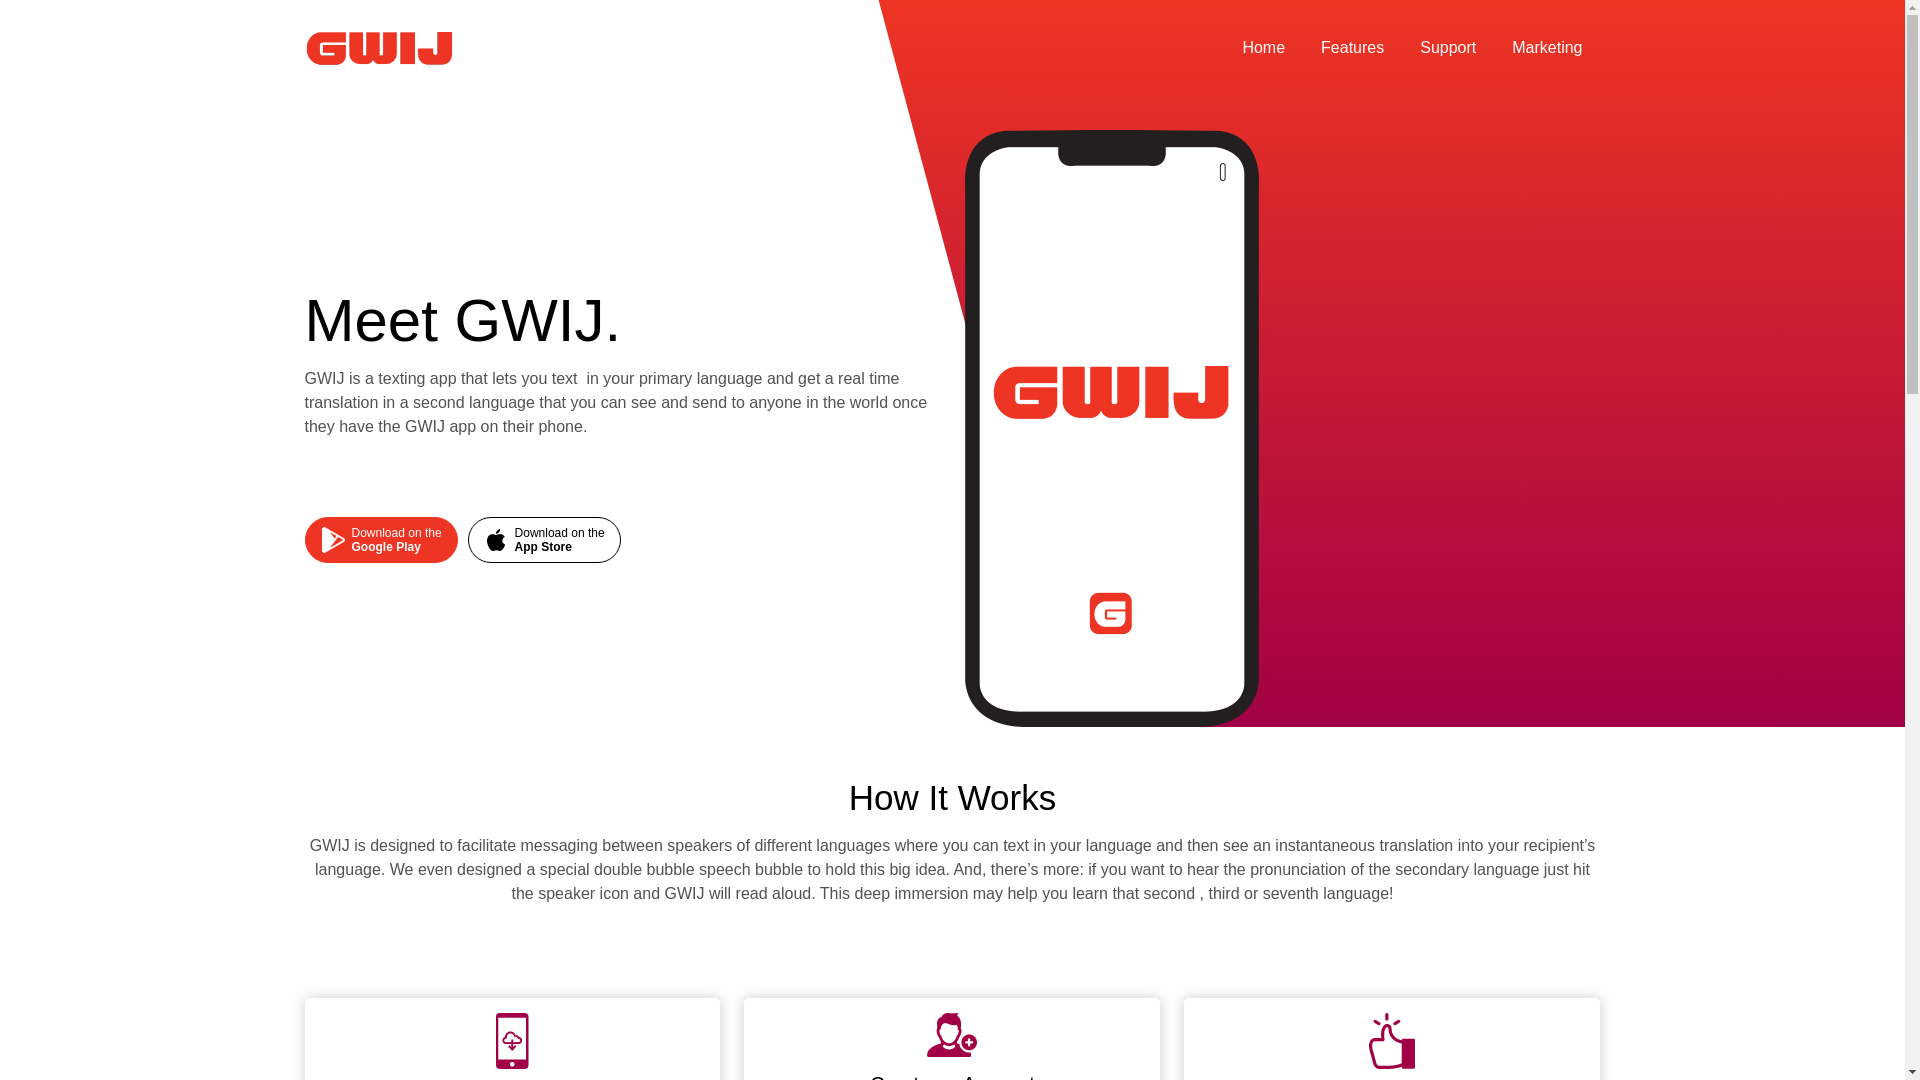 The image size is (1920, 1080). Describe the element at coordinates (380, 538) in the screenshot. I see `Support` at that location.